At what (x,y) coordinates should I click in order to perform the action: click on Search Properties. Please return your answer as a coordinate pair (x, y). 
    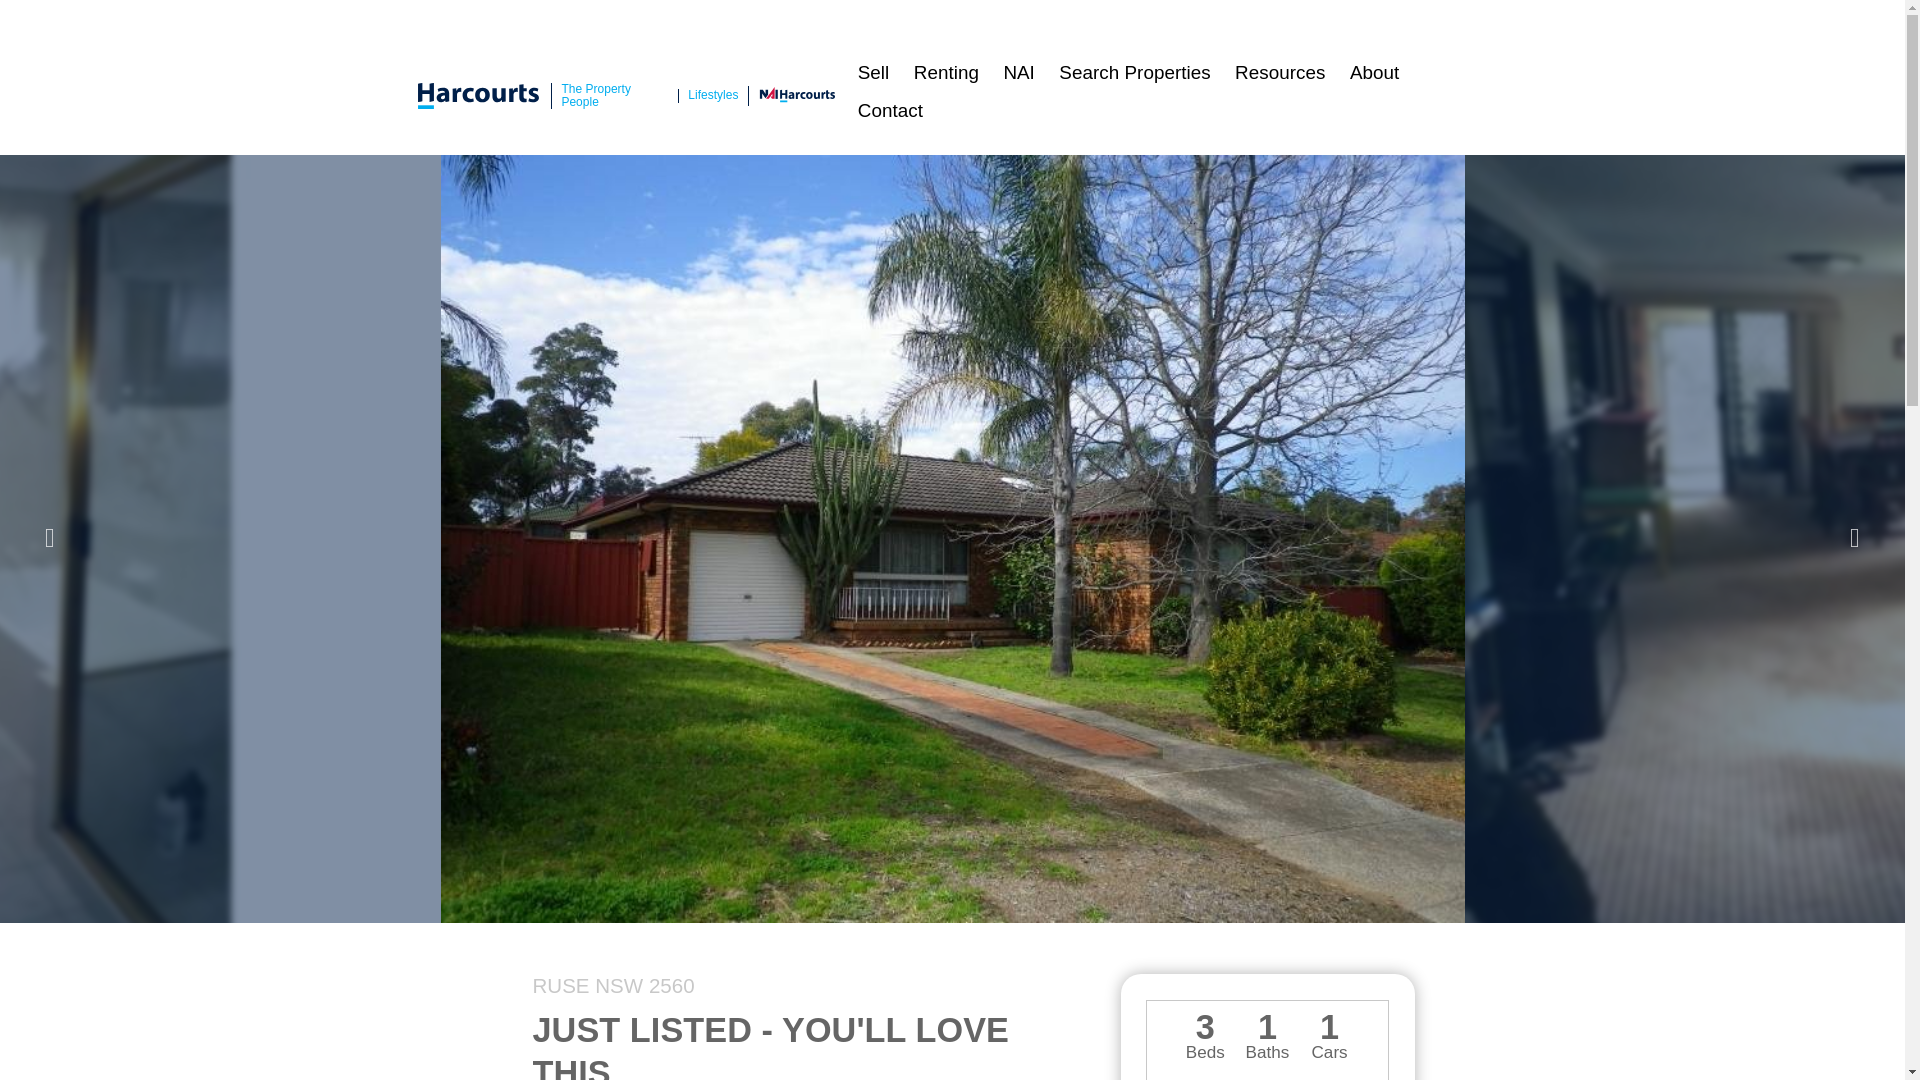
    Looking at the image, I should click on (1134, 72).